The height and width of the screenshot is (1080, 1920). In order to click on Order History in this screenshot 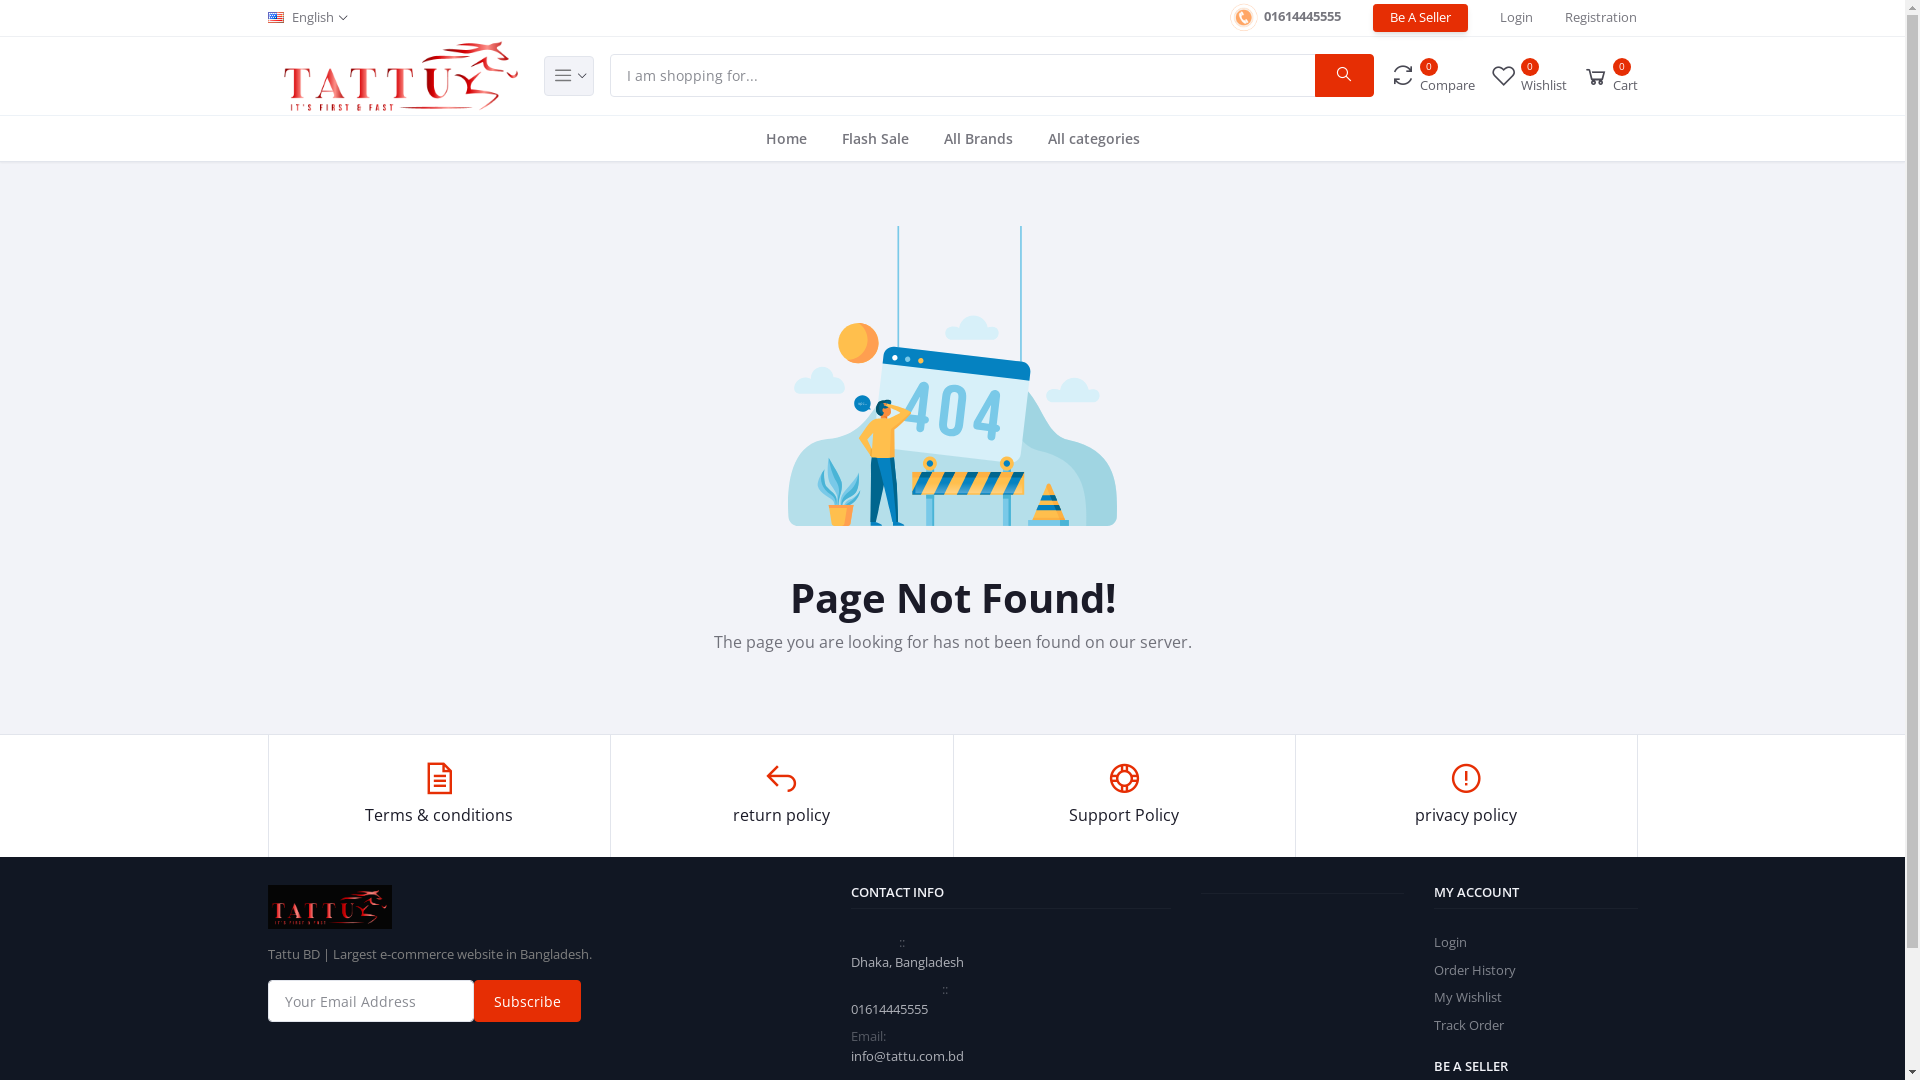, I will do `click(1475, 970)`.